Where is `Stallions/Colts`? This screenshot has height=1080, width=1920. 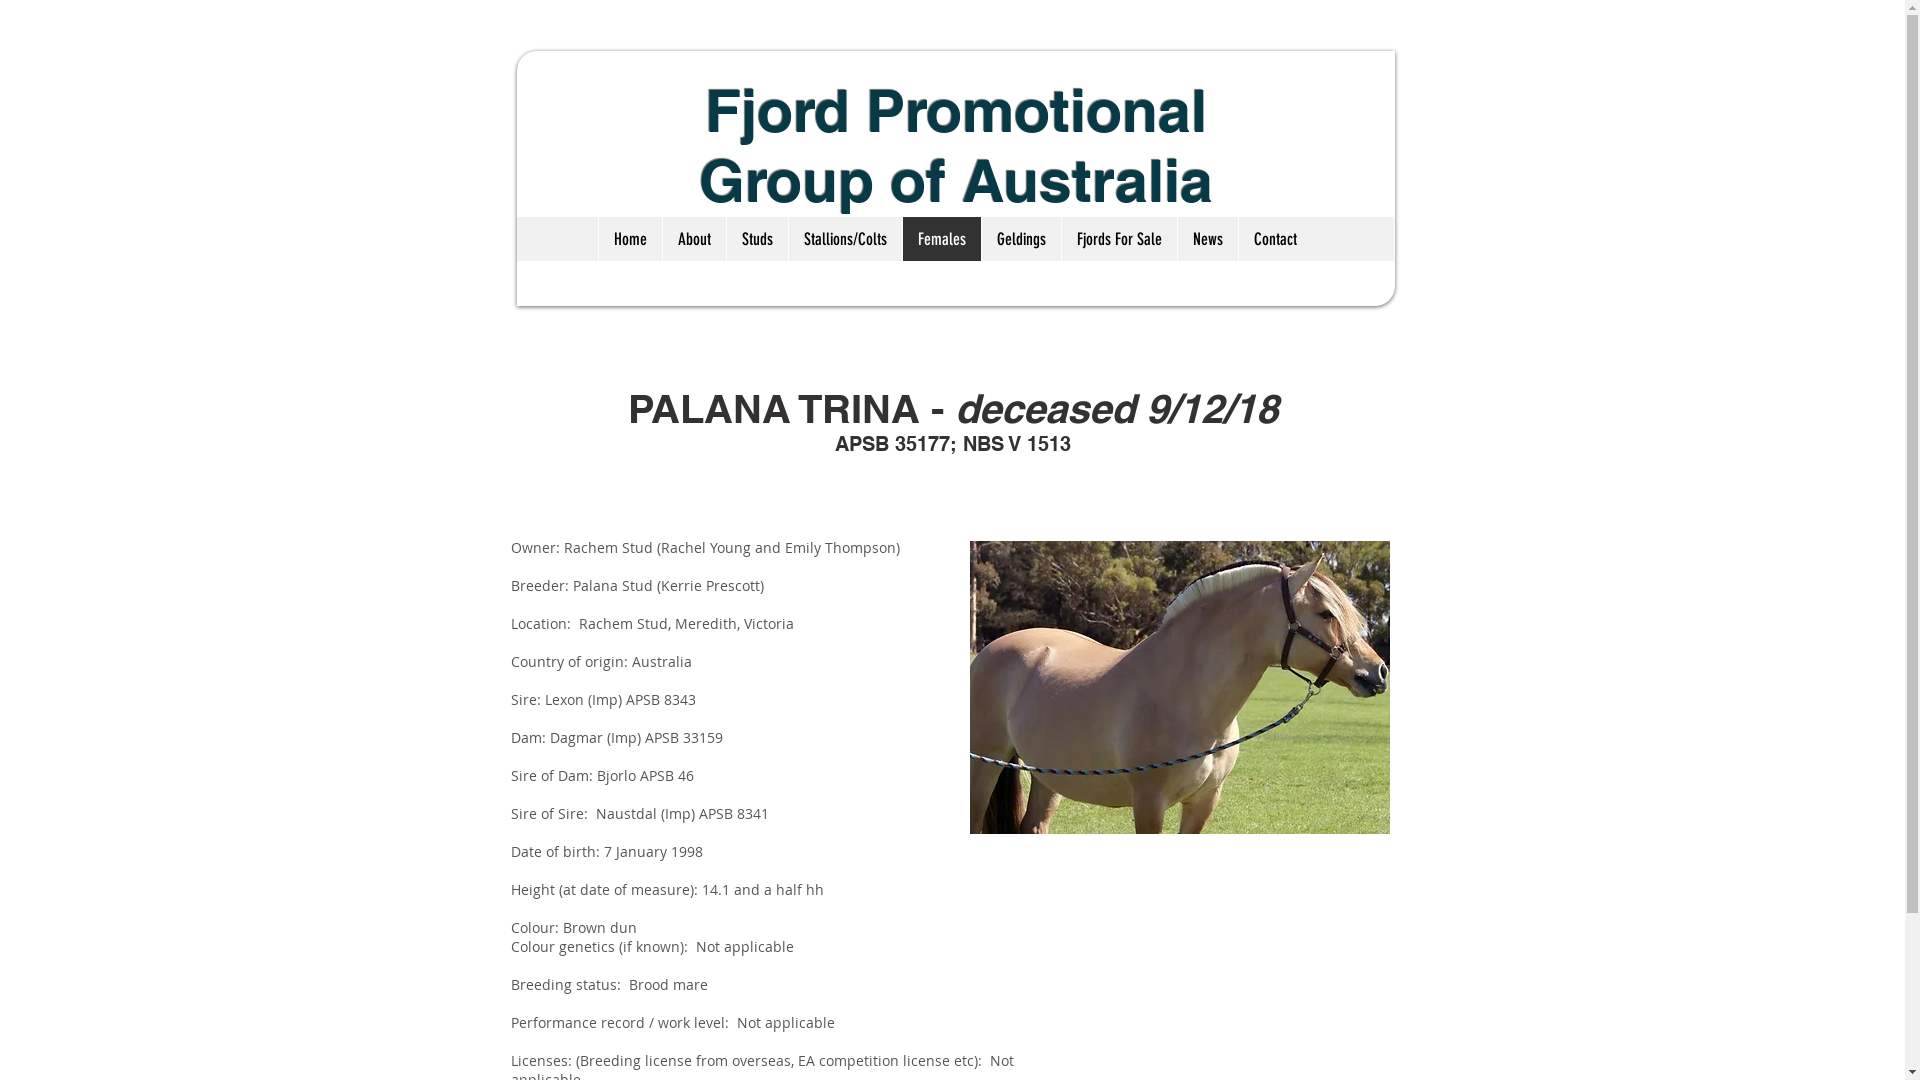
Stallions/Colts is located at coordinates (845, 239).